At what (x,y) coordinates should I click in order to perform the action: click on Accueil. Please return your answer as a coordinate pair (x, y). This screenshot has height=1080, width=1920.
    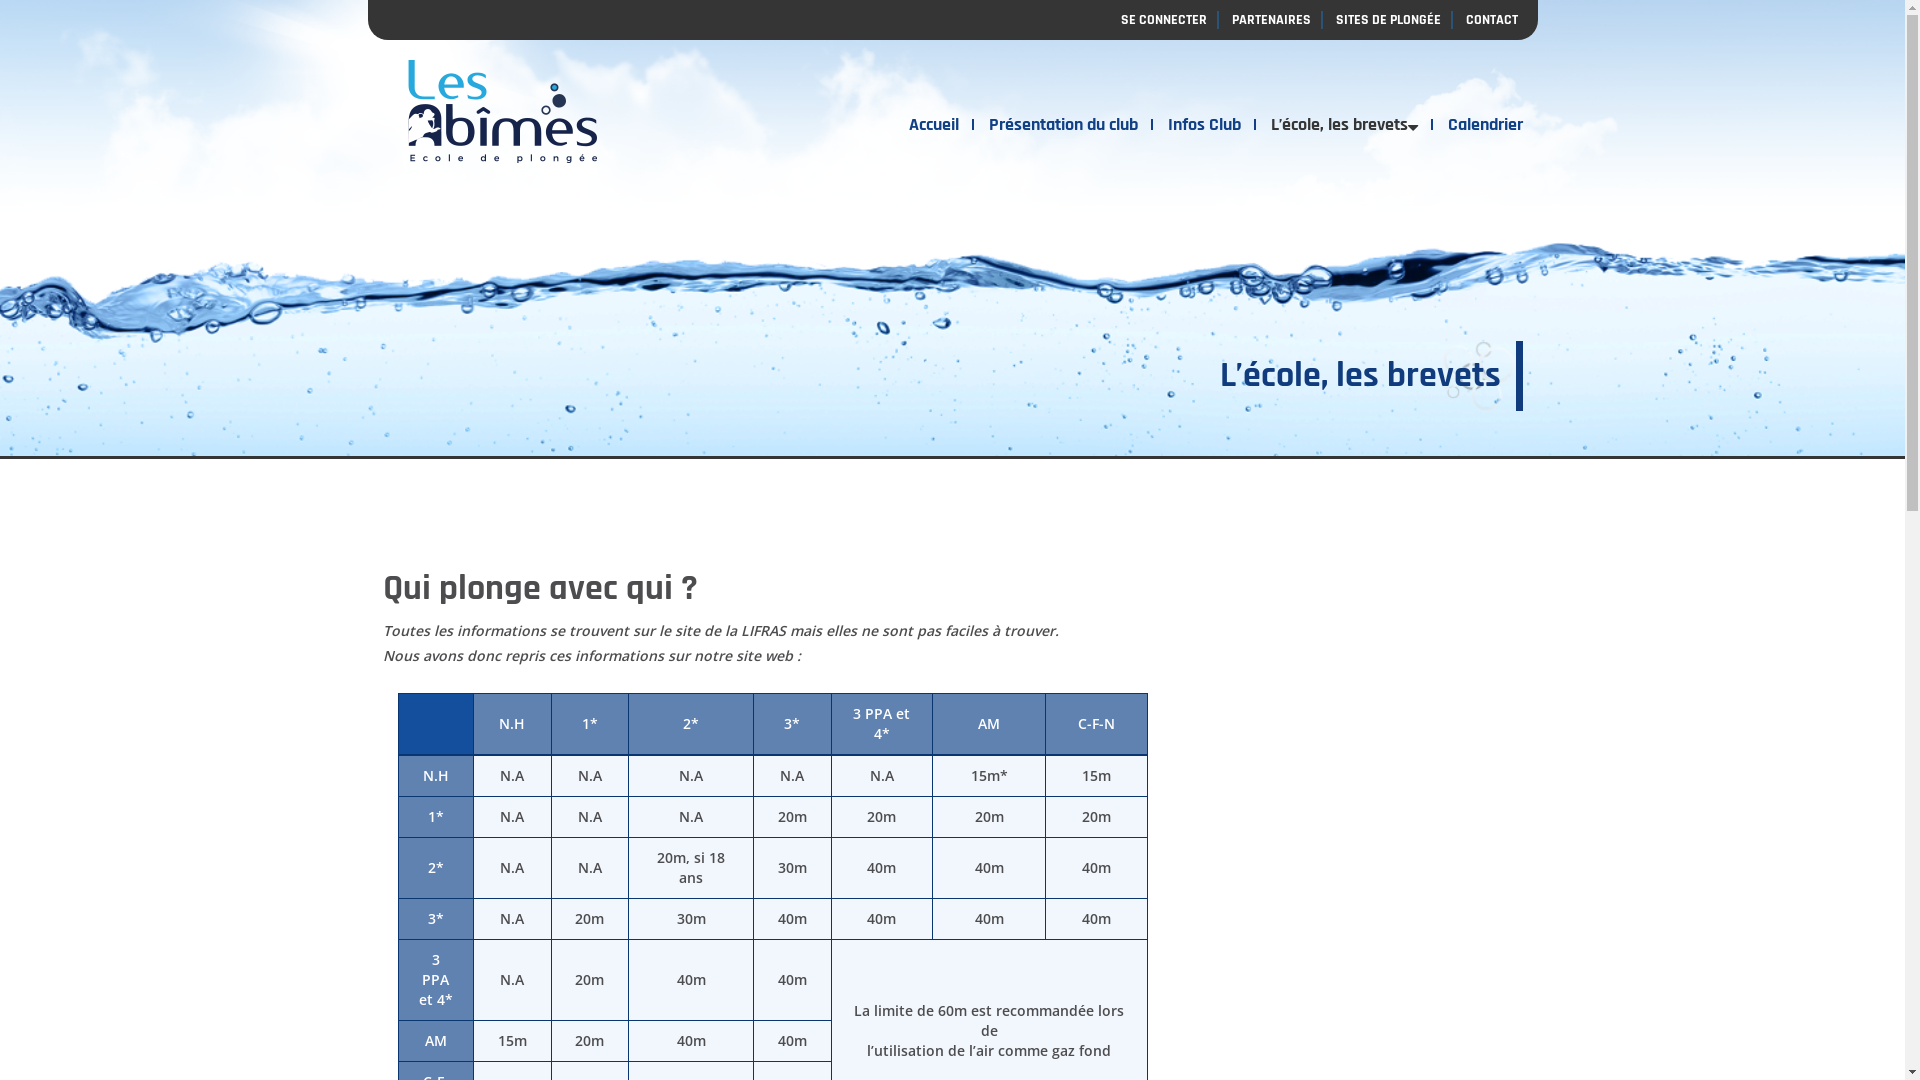
    Looking at the image, I should click on (934, 125).